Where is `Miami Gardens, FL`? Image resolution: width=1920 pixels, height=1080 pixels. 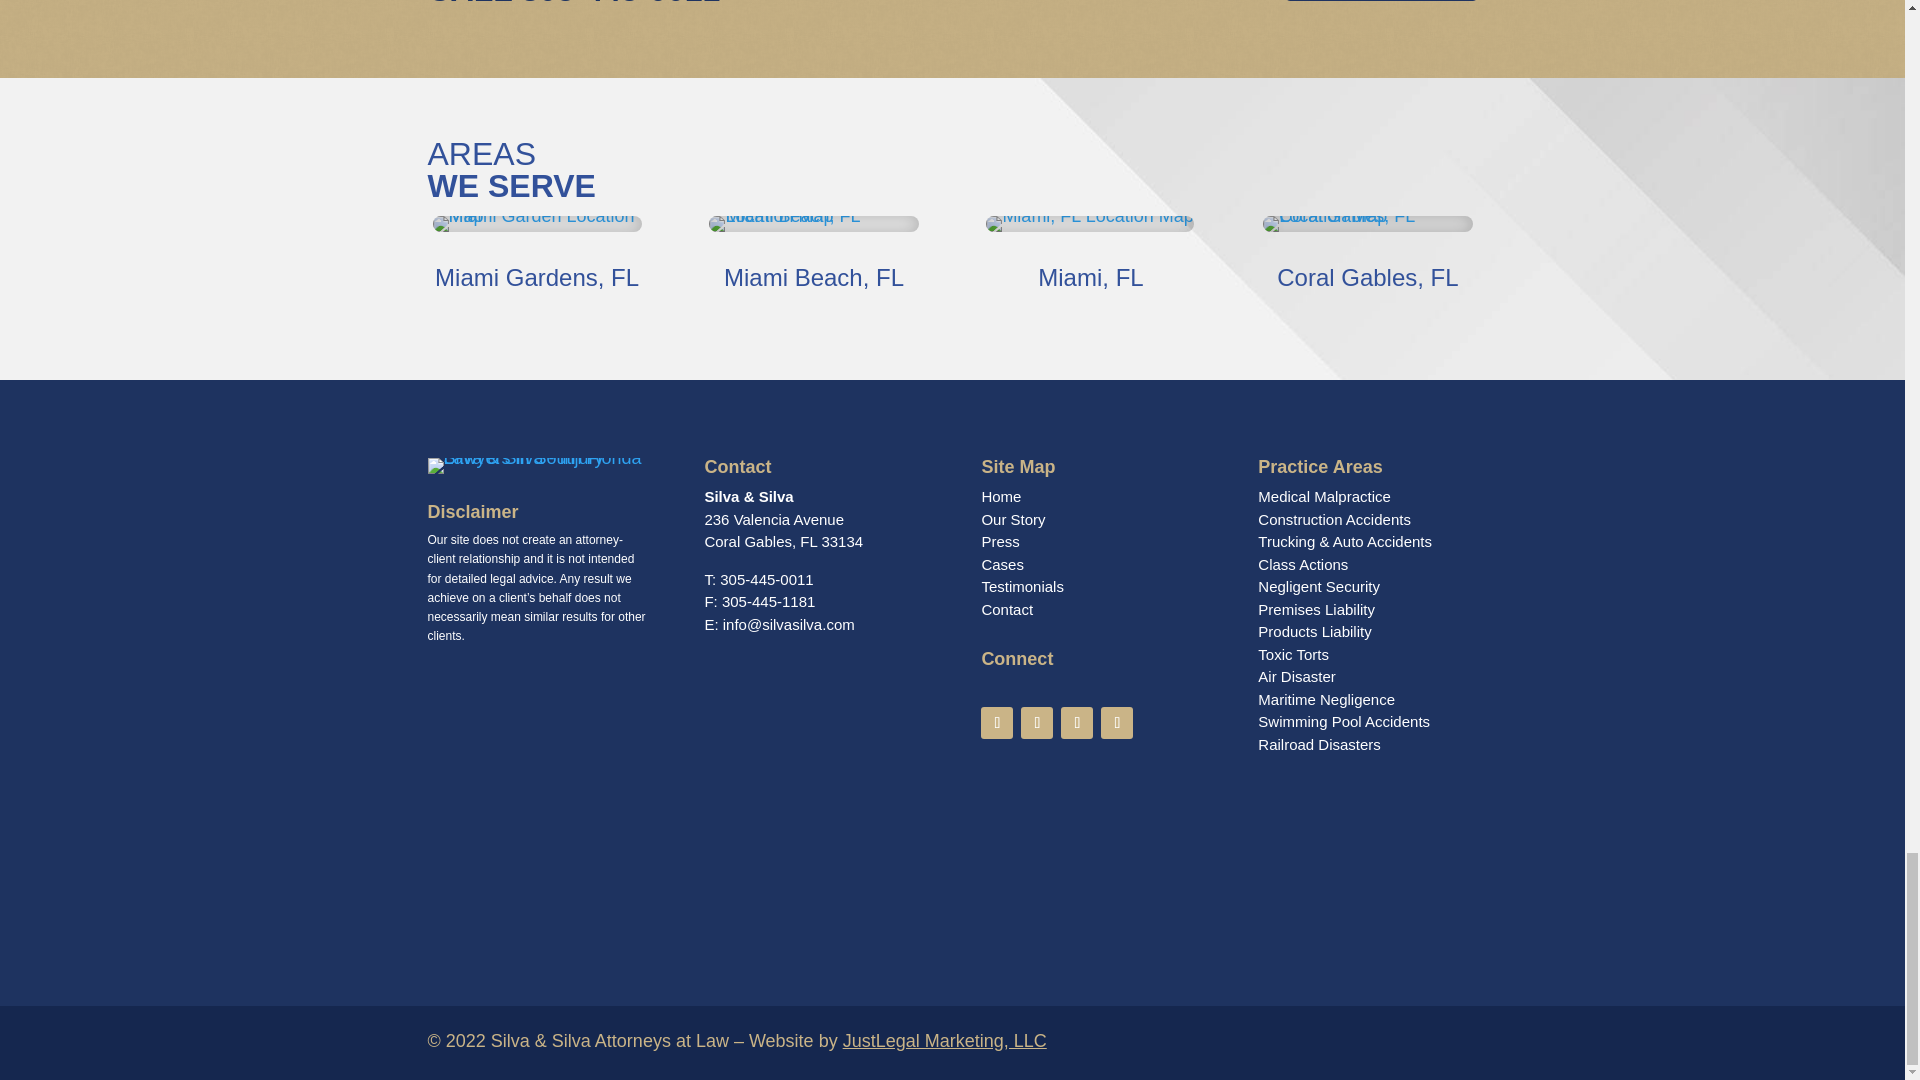 Miami Gardens, FL is located at coordinates (537, 276).